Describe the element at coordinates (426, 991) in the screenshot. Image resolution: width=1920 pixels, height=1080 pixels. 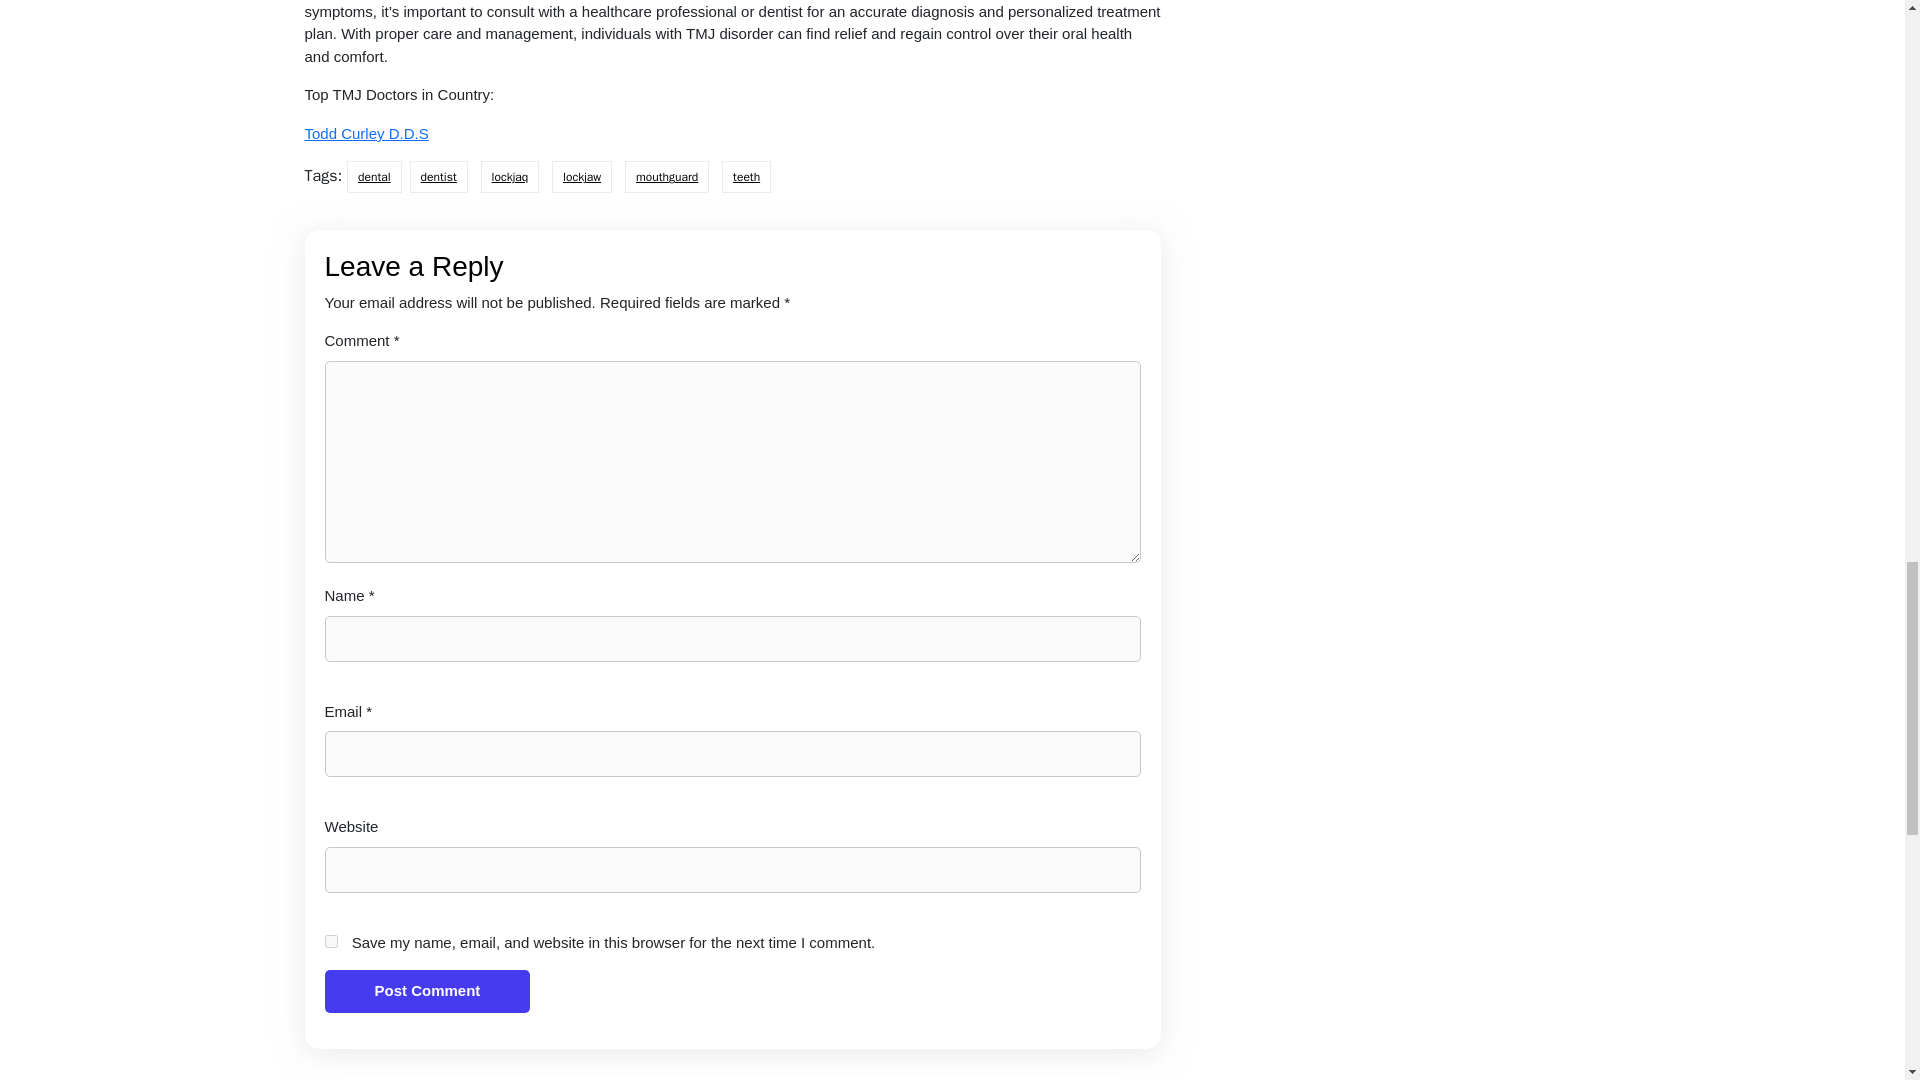
I see `Post Comment` at that location.